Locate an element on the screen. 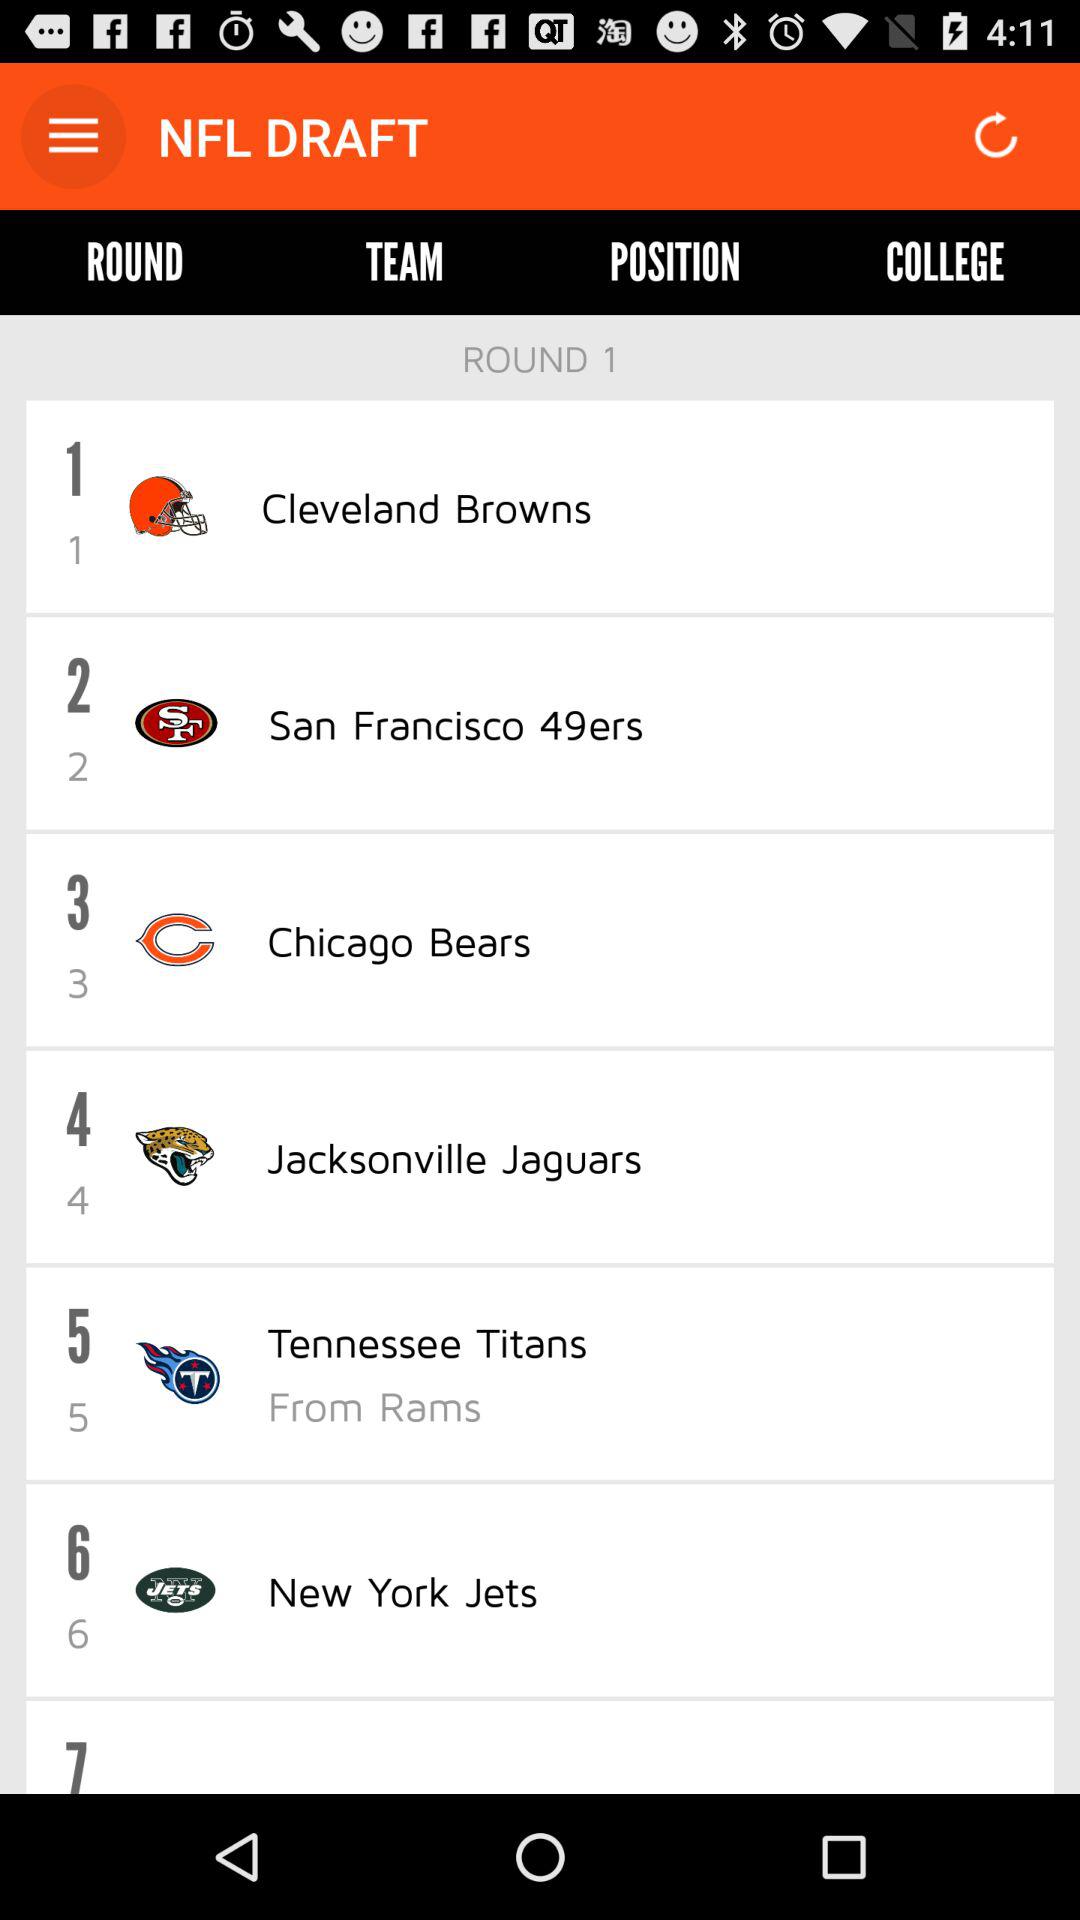 Image resolution: width=1080 pixels, height=1920 pixels. launch chicago bears icon is located at coordinates (398, 940).